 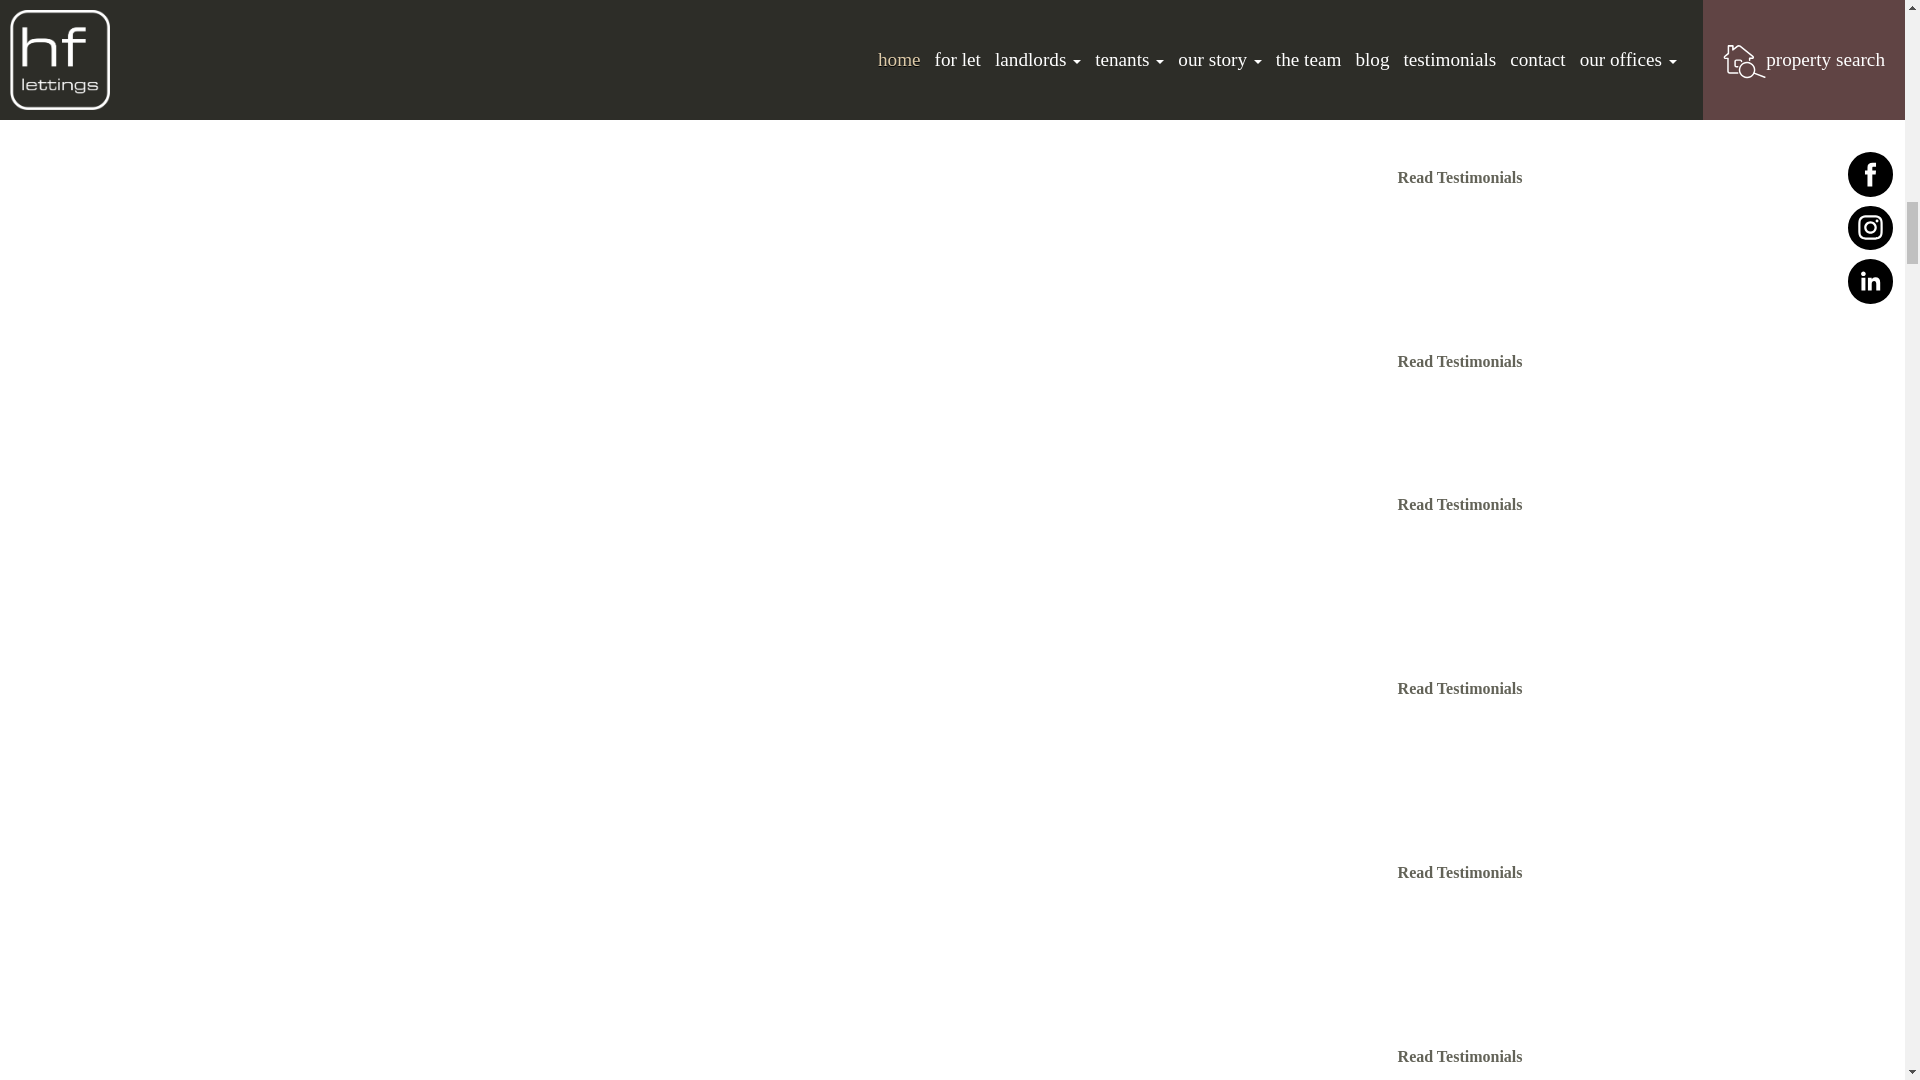 What do you see at coordinates (1460, 872) in the screenshot?
I see `Read Testimonials` at bounding box center [1460, 872].